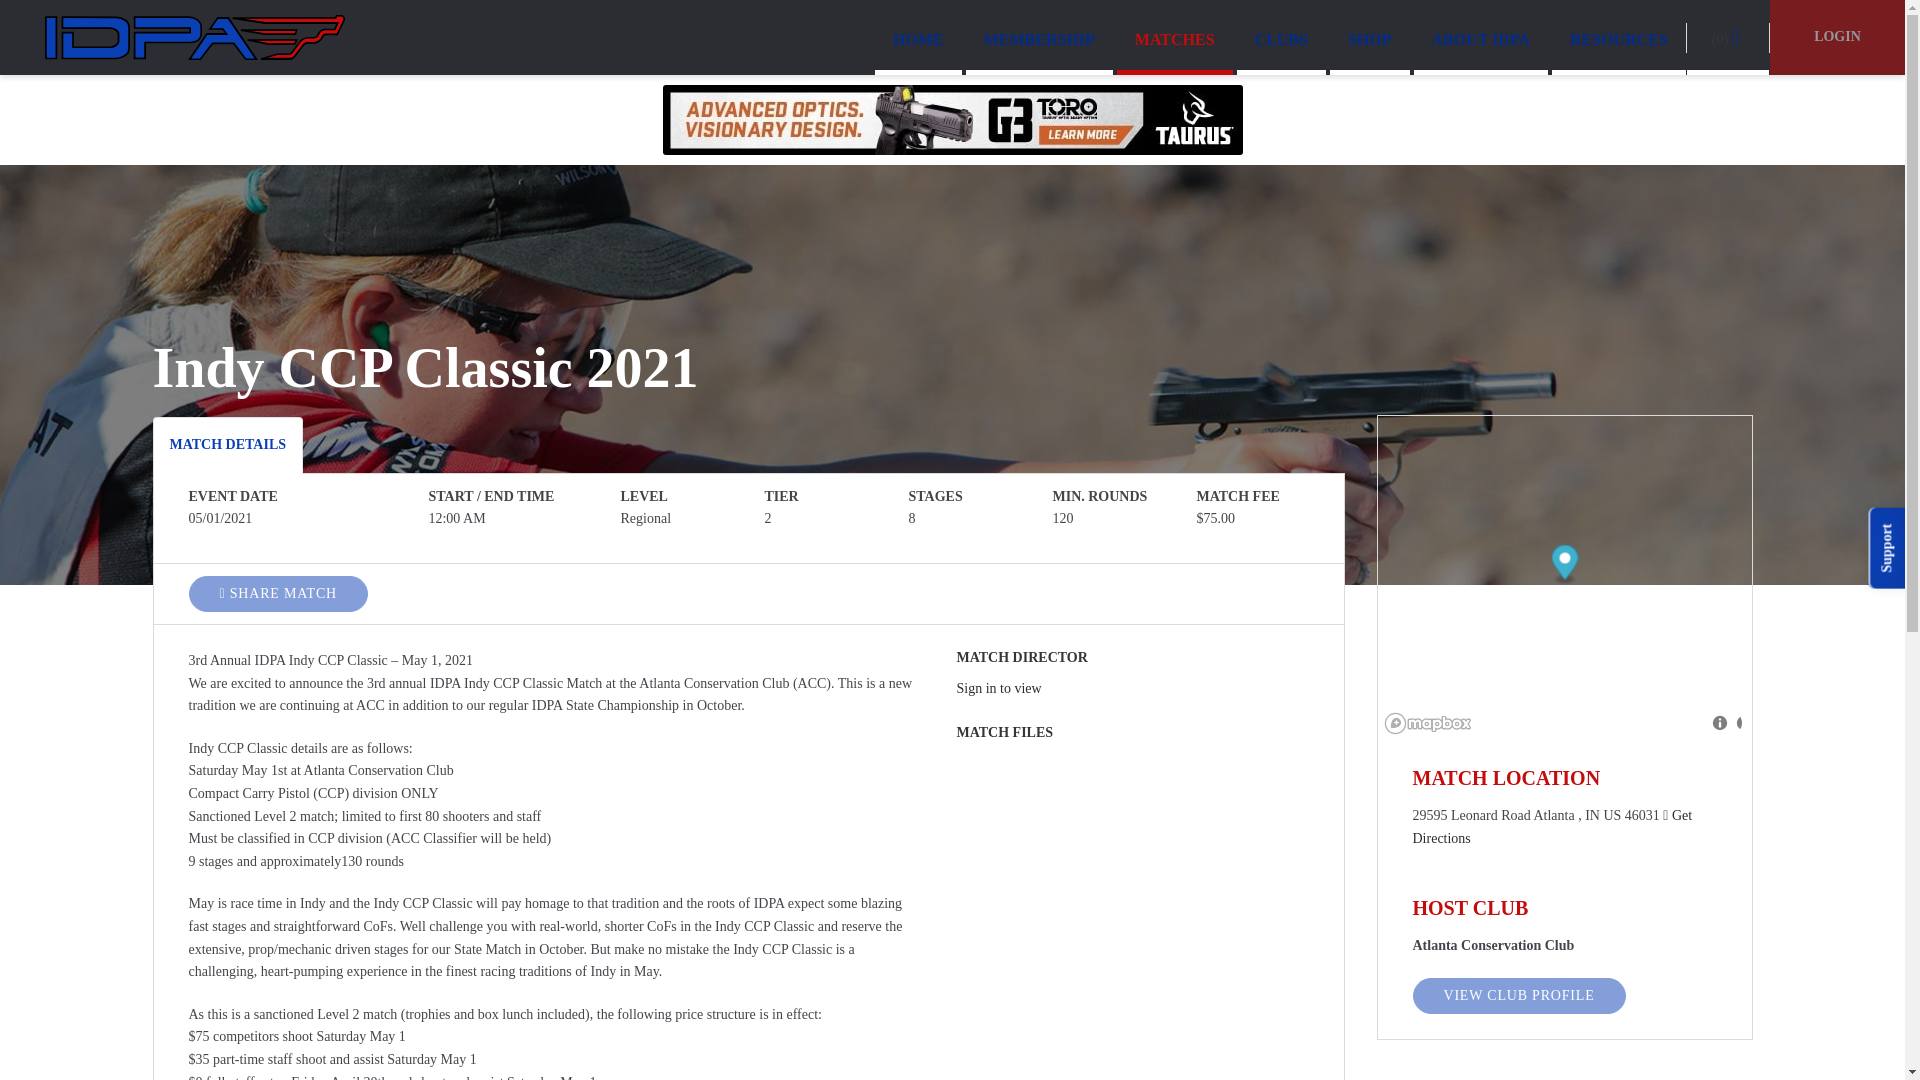 Image resolution: width=1920 pixels, height=1080 pixels. Describe the element at coordinates (1481, 35) in the screenshot. I see `ABOUT IDPA` at that location.